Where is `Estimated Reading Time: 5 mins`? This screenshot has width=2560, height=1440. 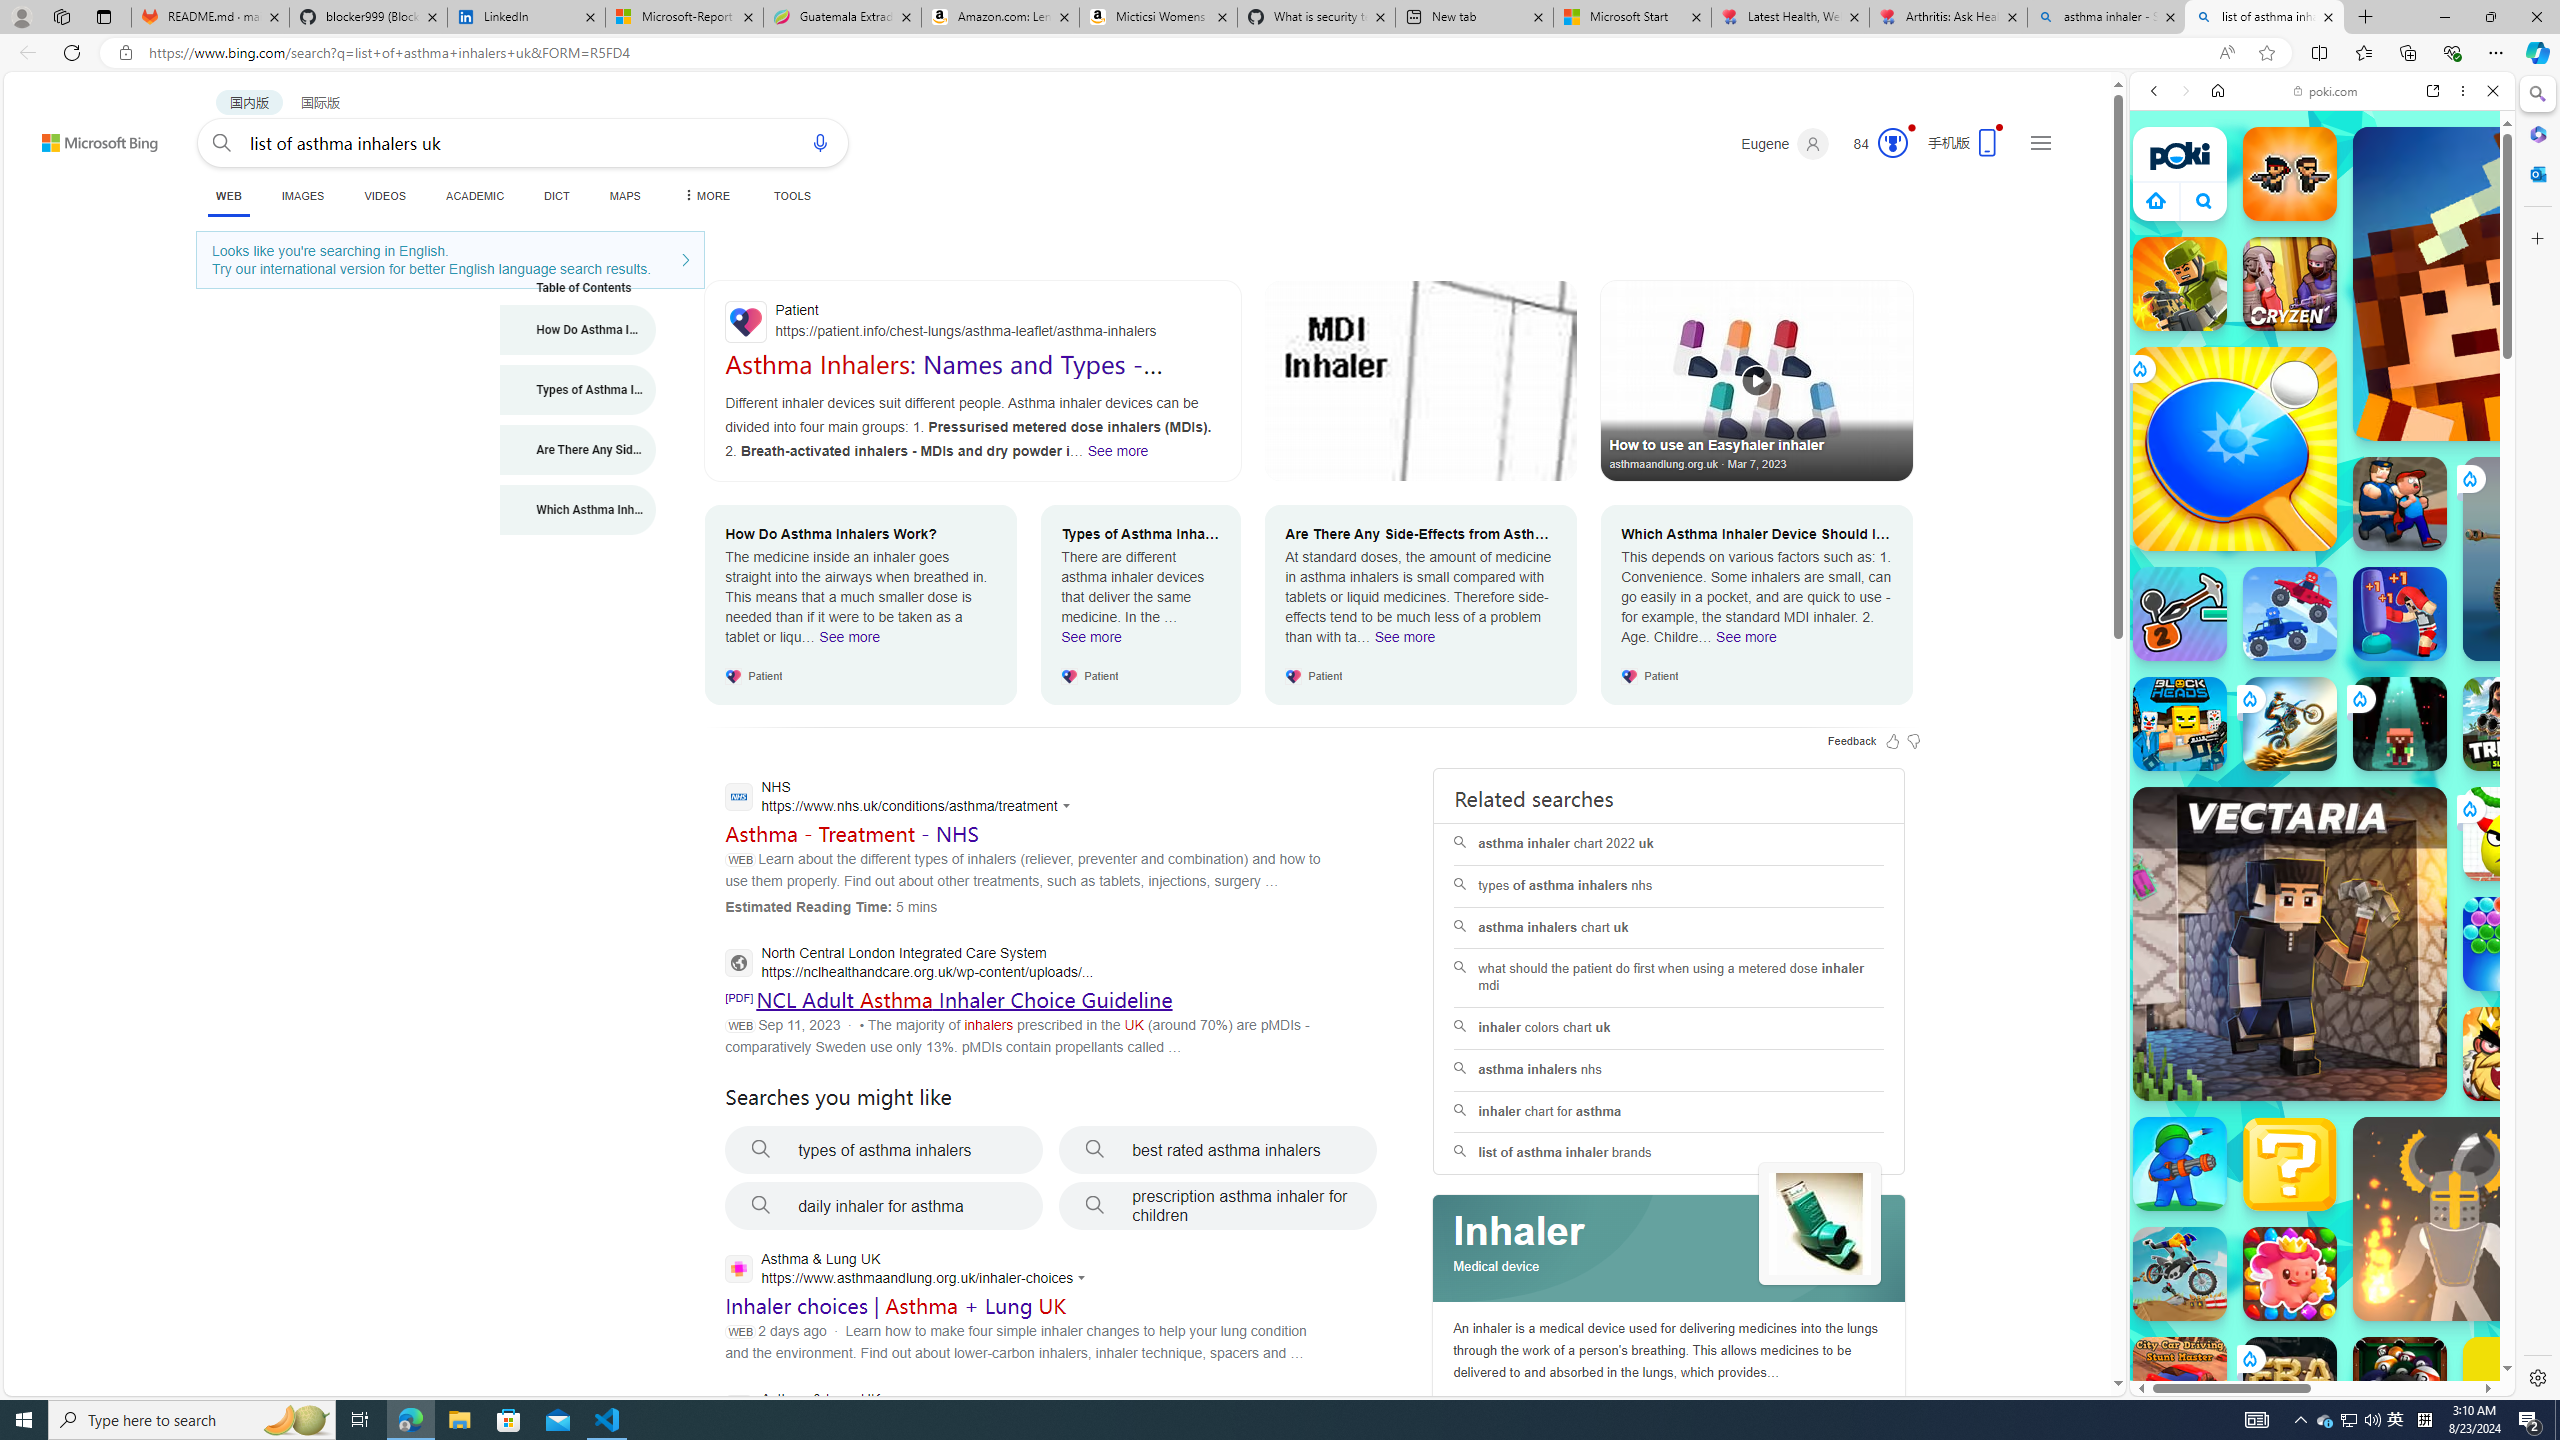
Estimated Reading Time: 5 mins is located at coordinates (830, 906).